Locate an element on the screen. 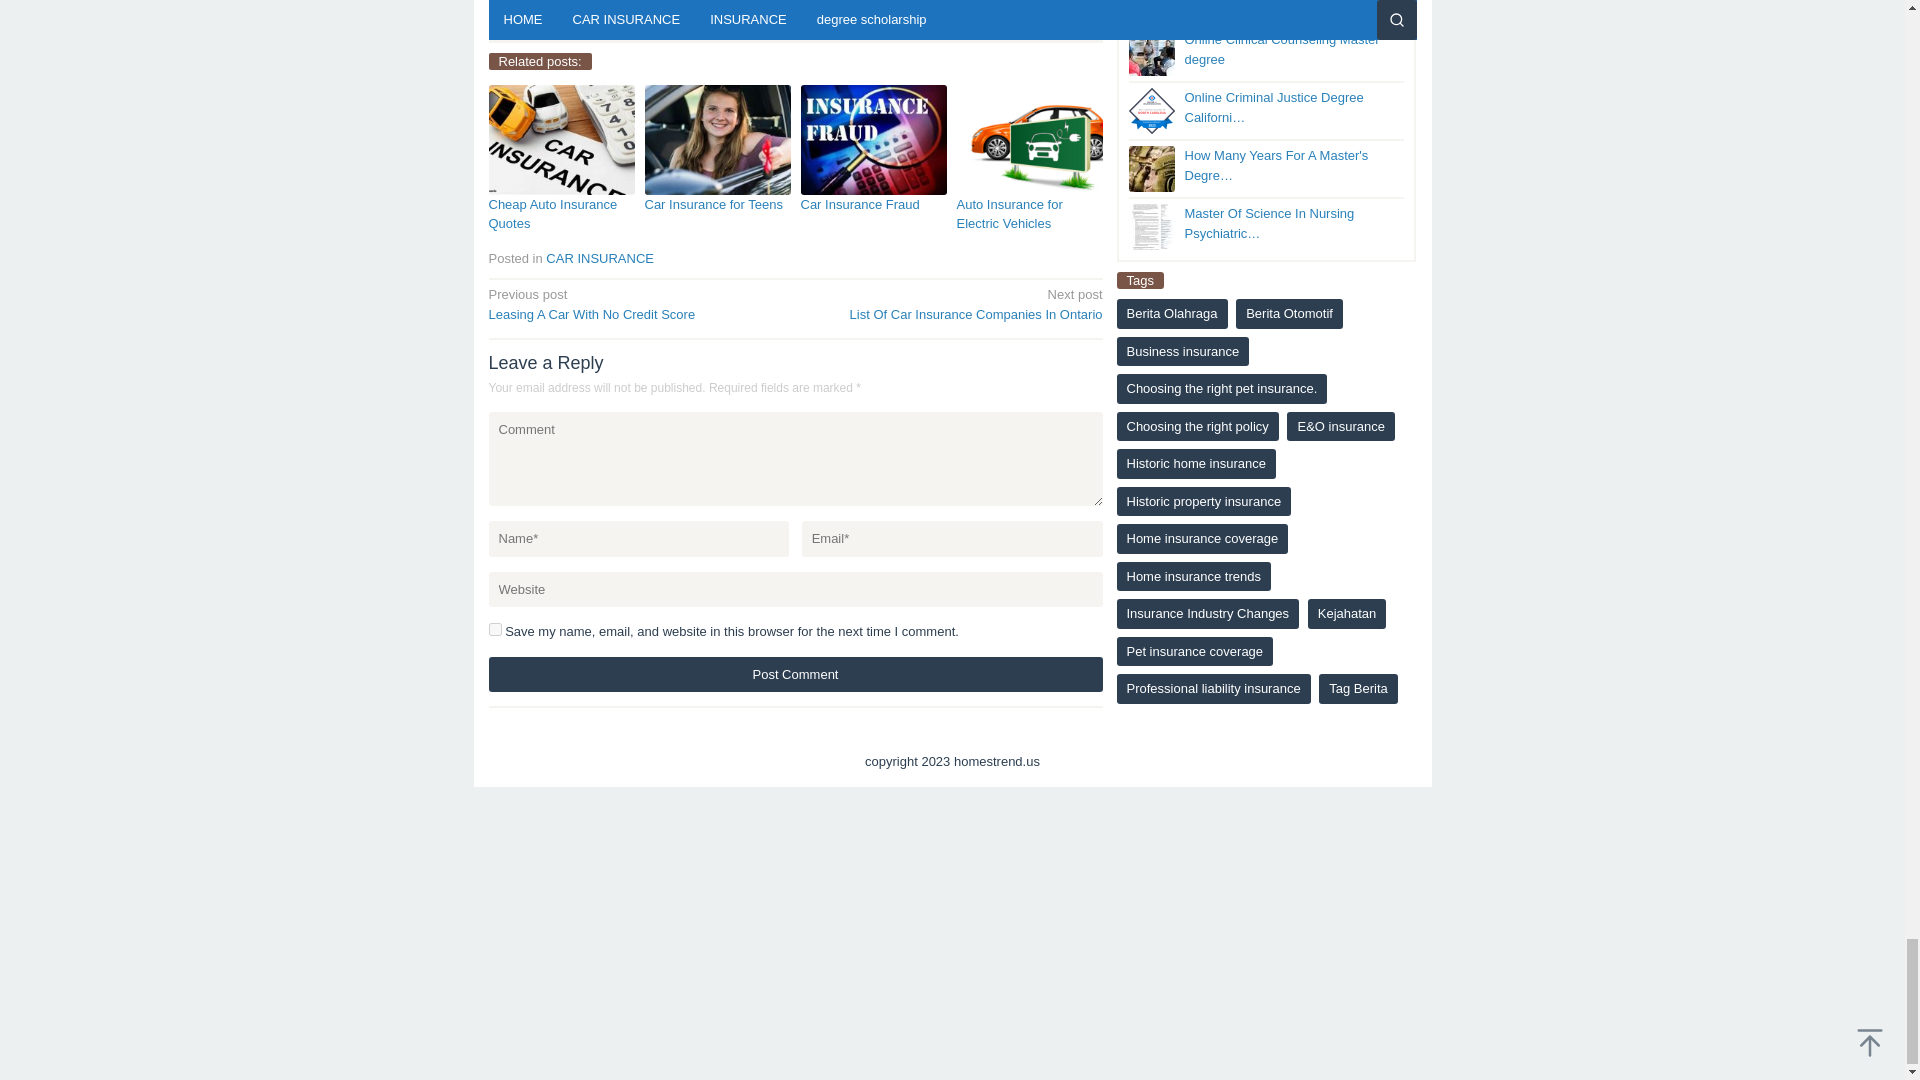  Telegram Share is located at coordinates (794, 674).